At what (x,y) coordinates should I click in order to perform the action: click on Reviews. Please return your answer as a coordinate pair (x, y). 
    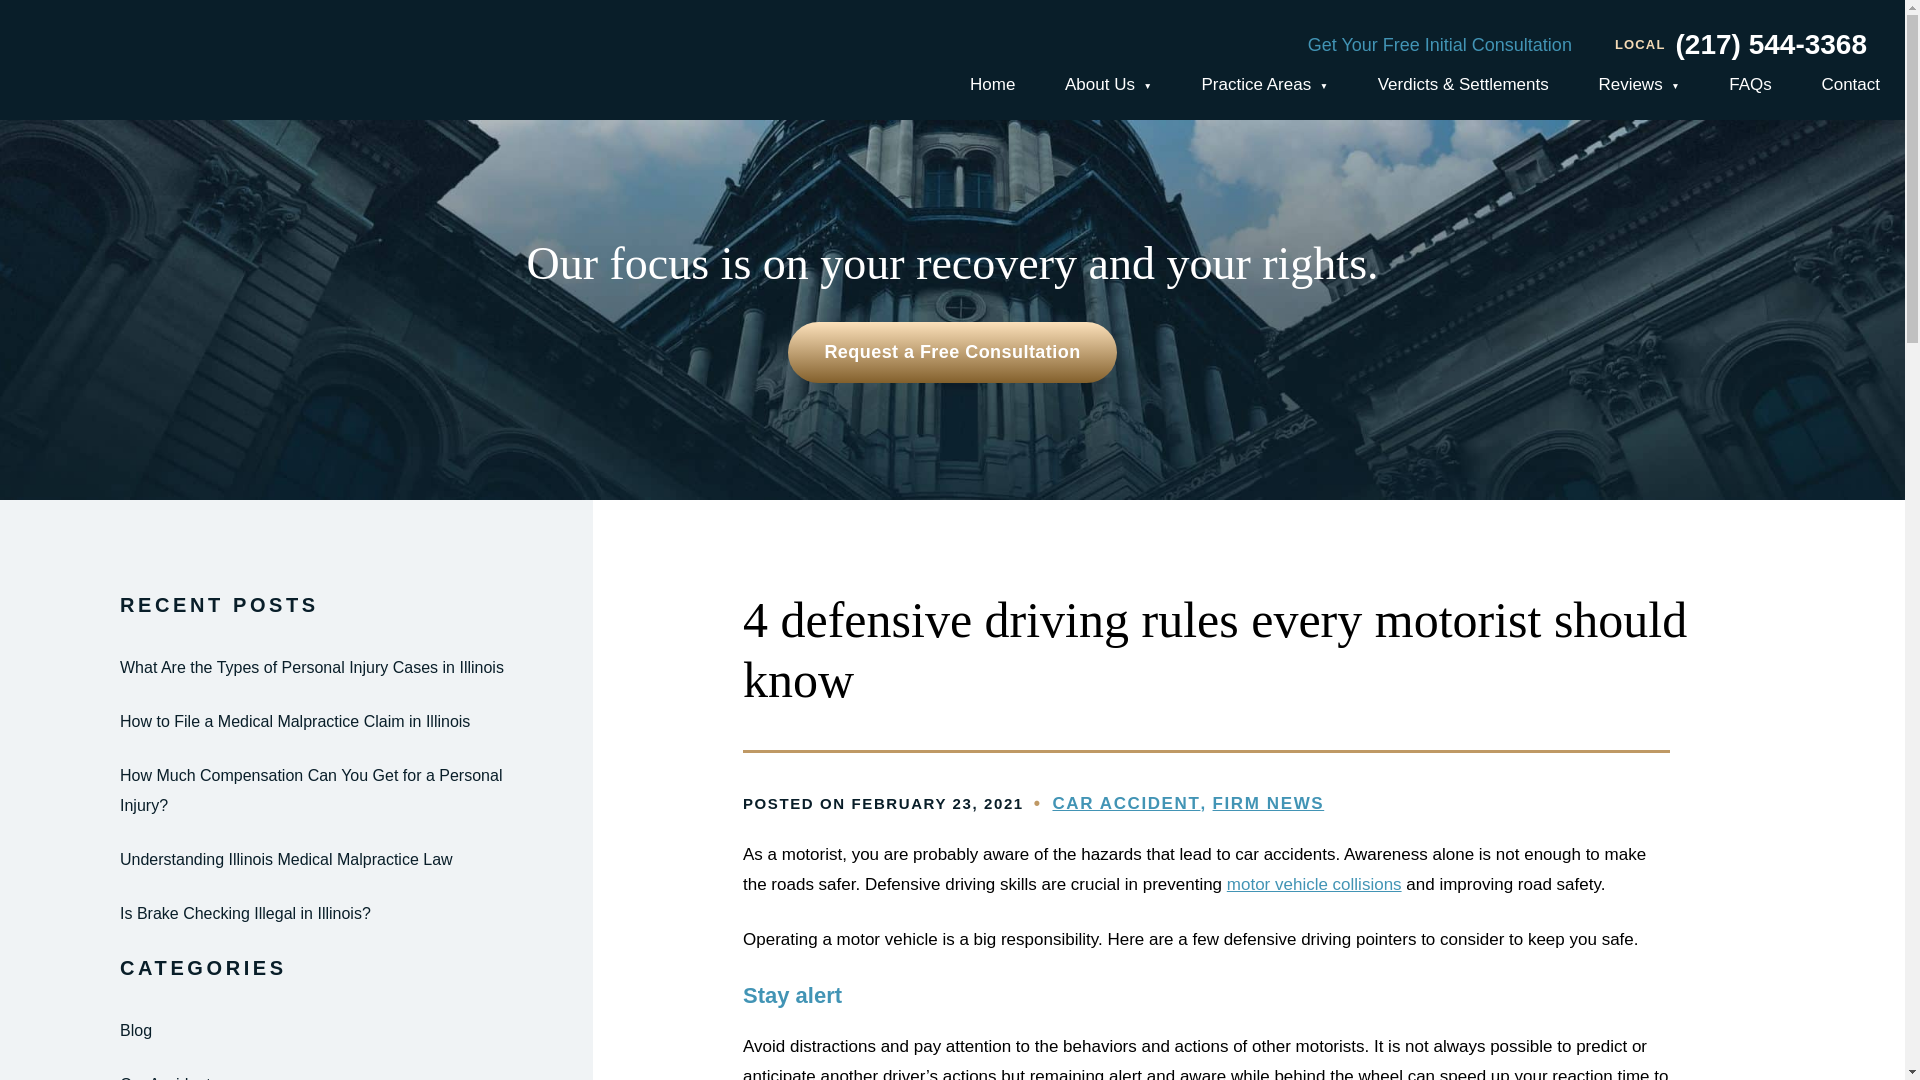
    Looking at the image, I should click on (1638, 86).